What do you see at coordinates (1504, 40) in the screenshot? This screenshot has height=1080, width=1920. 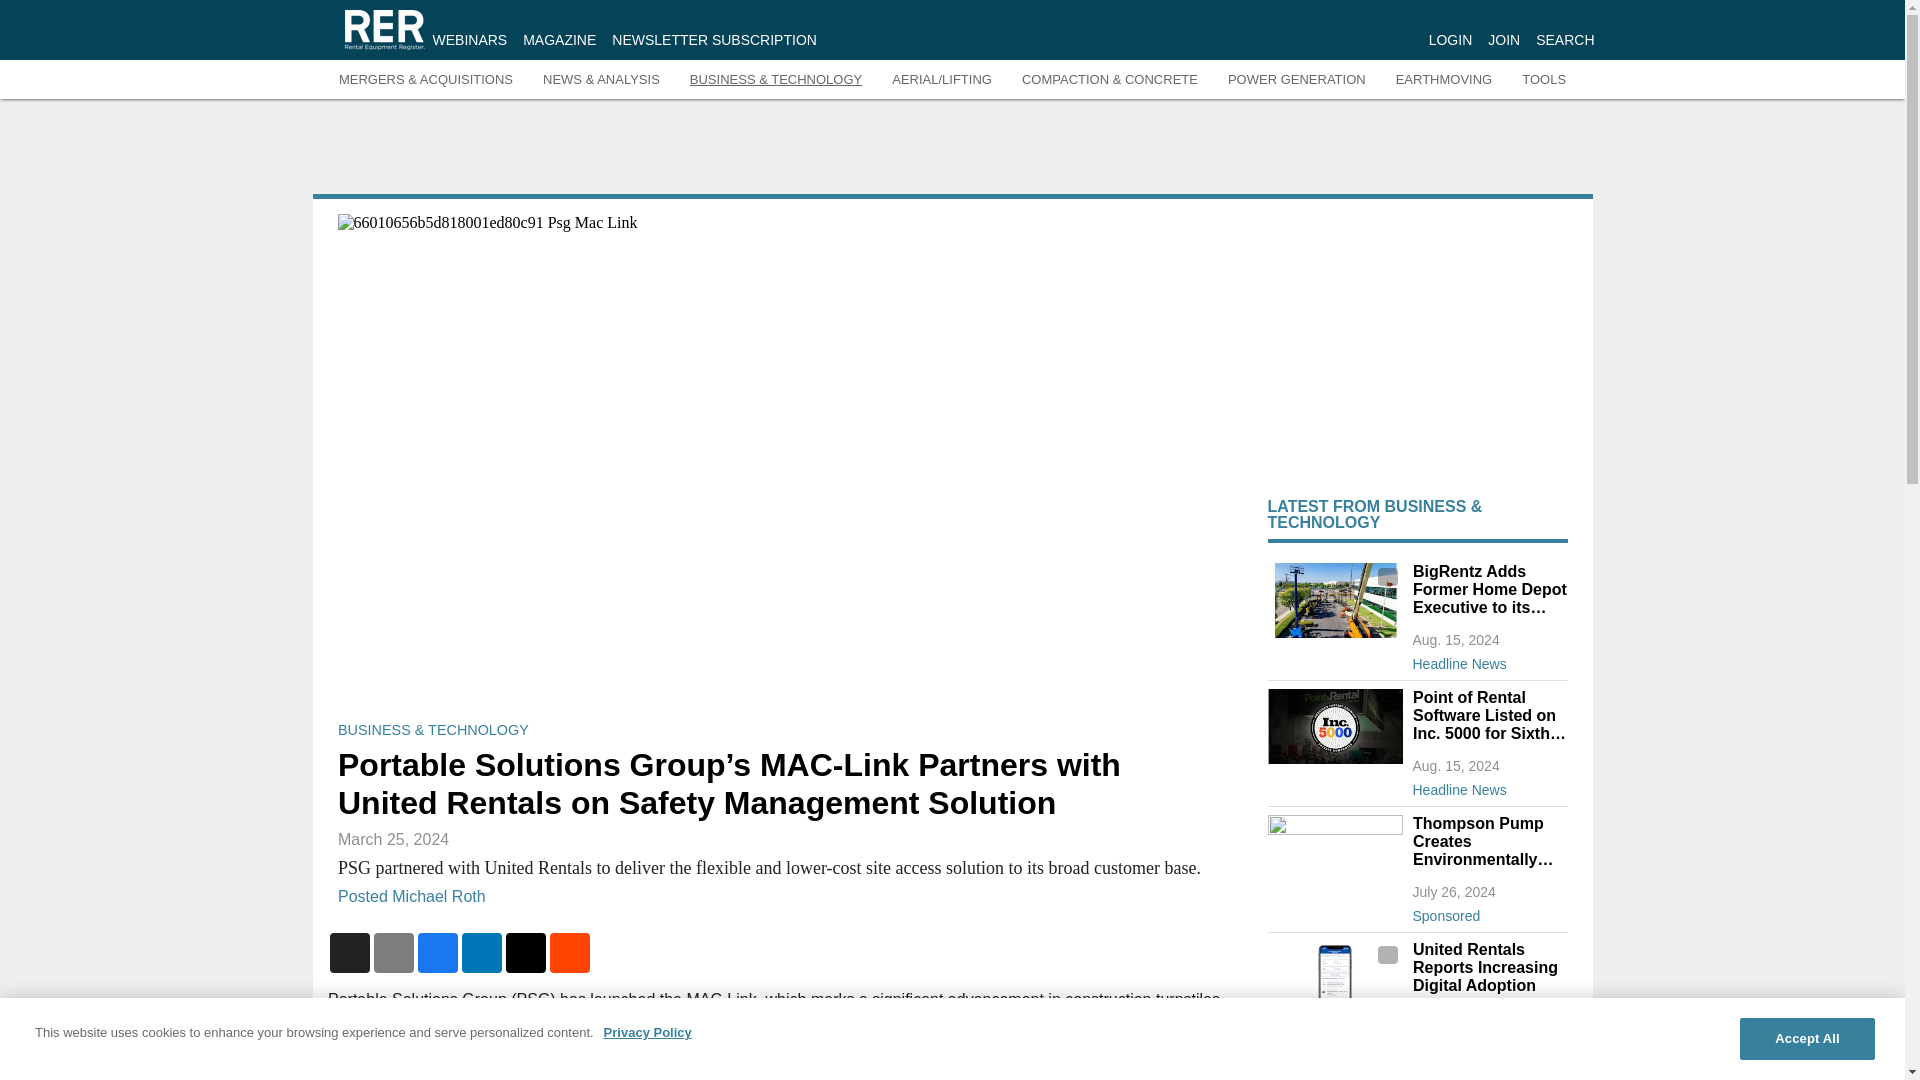 I see `JOIN` at bounding box center [1504, 40].